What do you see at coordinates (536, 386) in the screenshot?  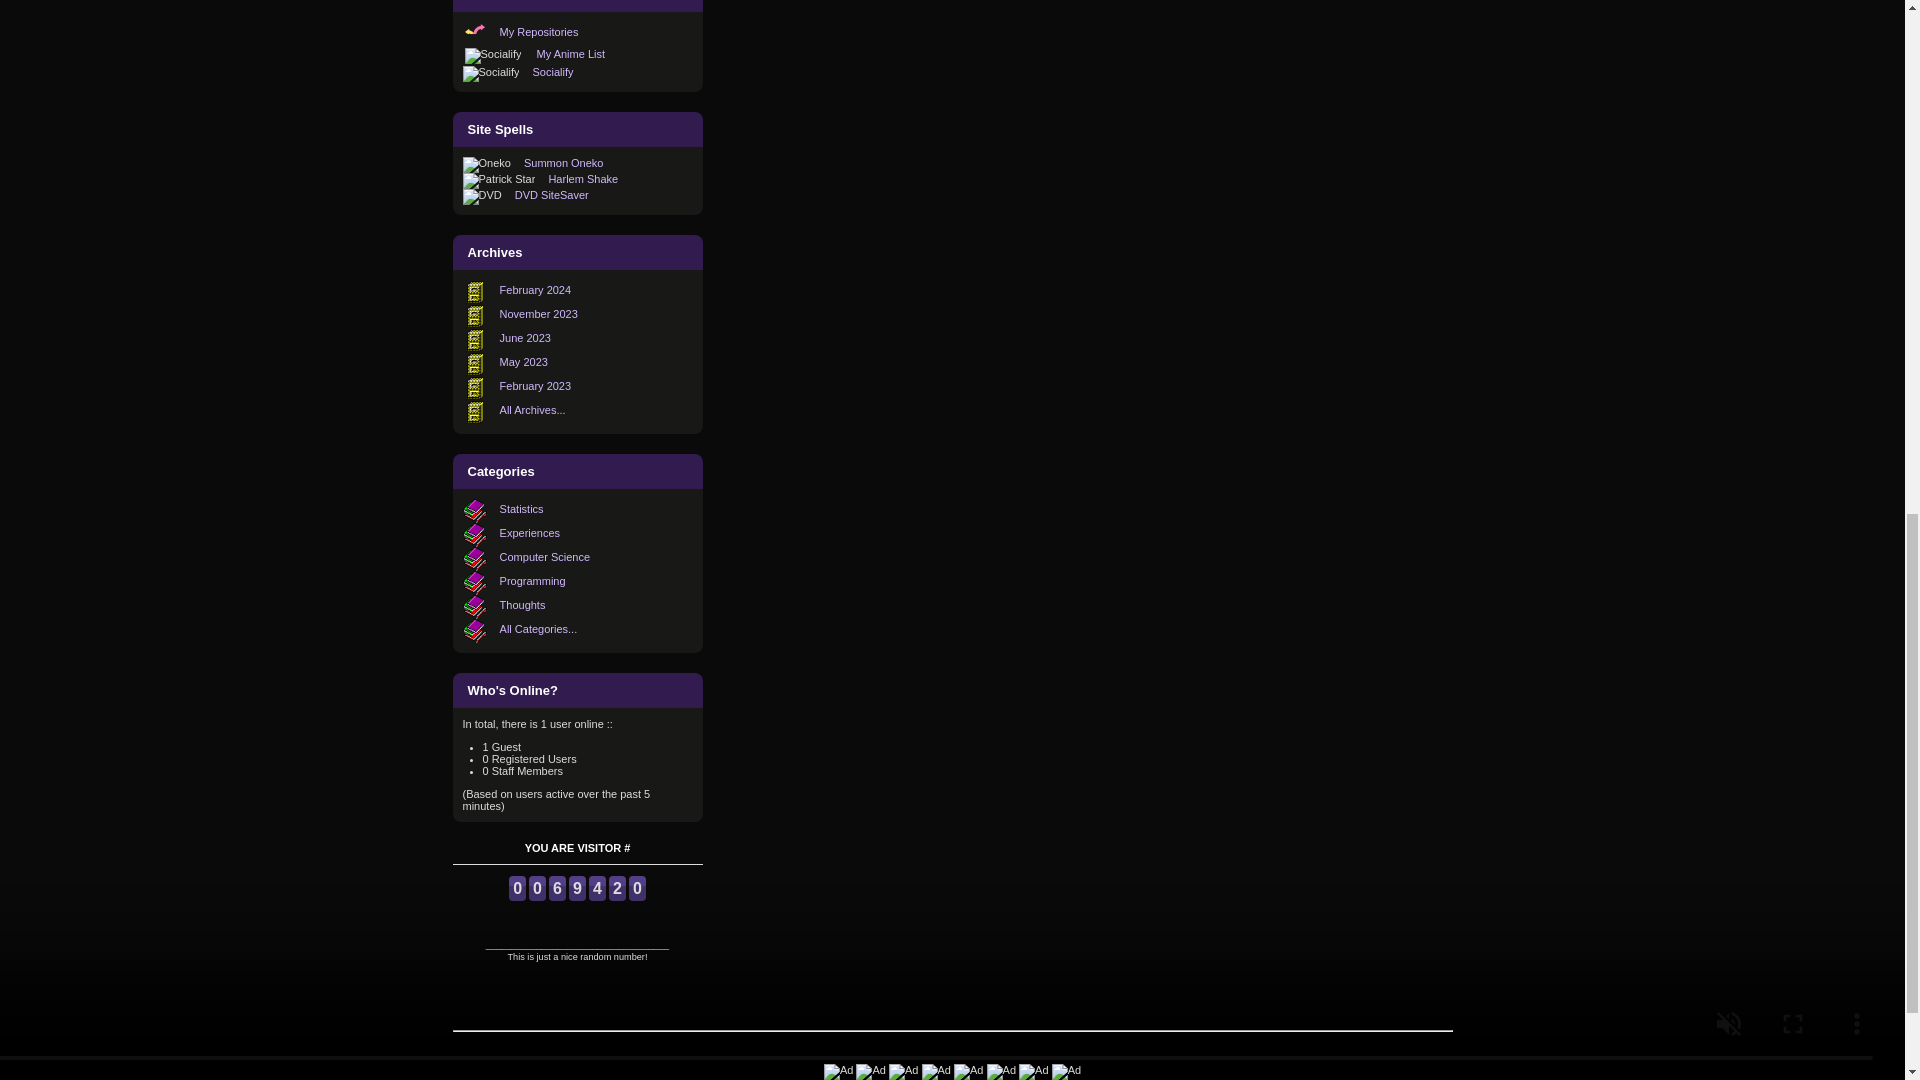 I see `February 2023` at bounding box center [536, 386].